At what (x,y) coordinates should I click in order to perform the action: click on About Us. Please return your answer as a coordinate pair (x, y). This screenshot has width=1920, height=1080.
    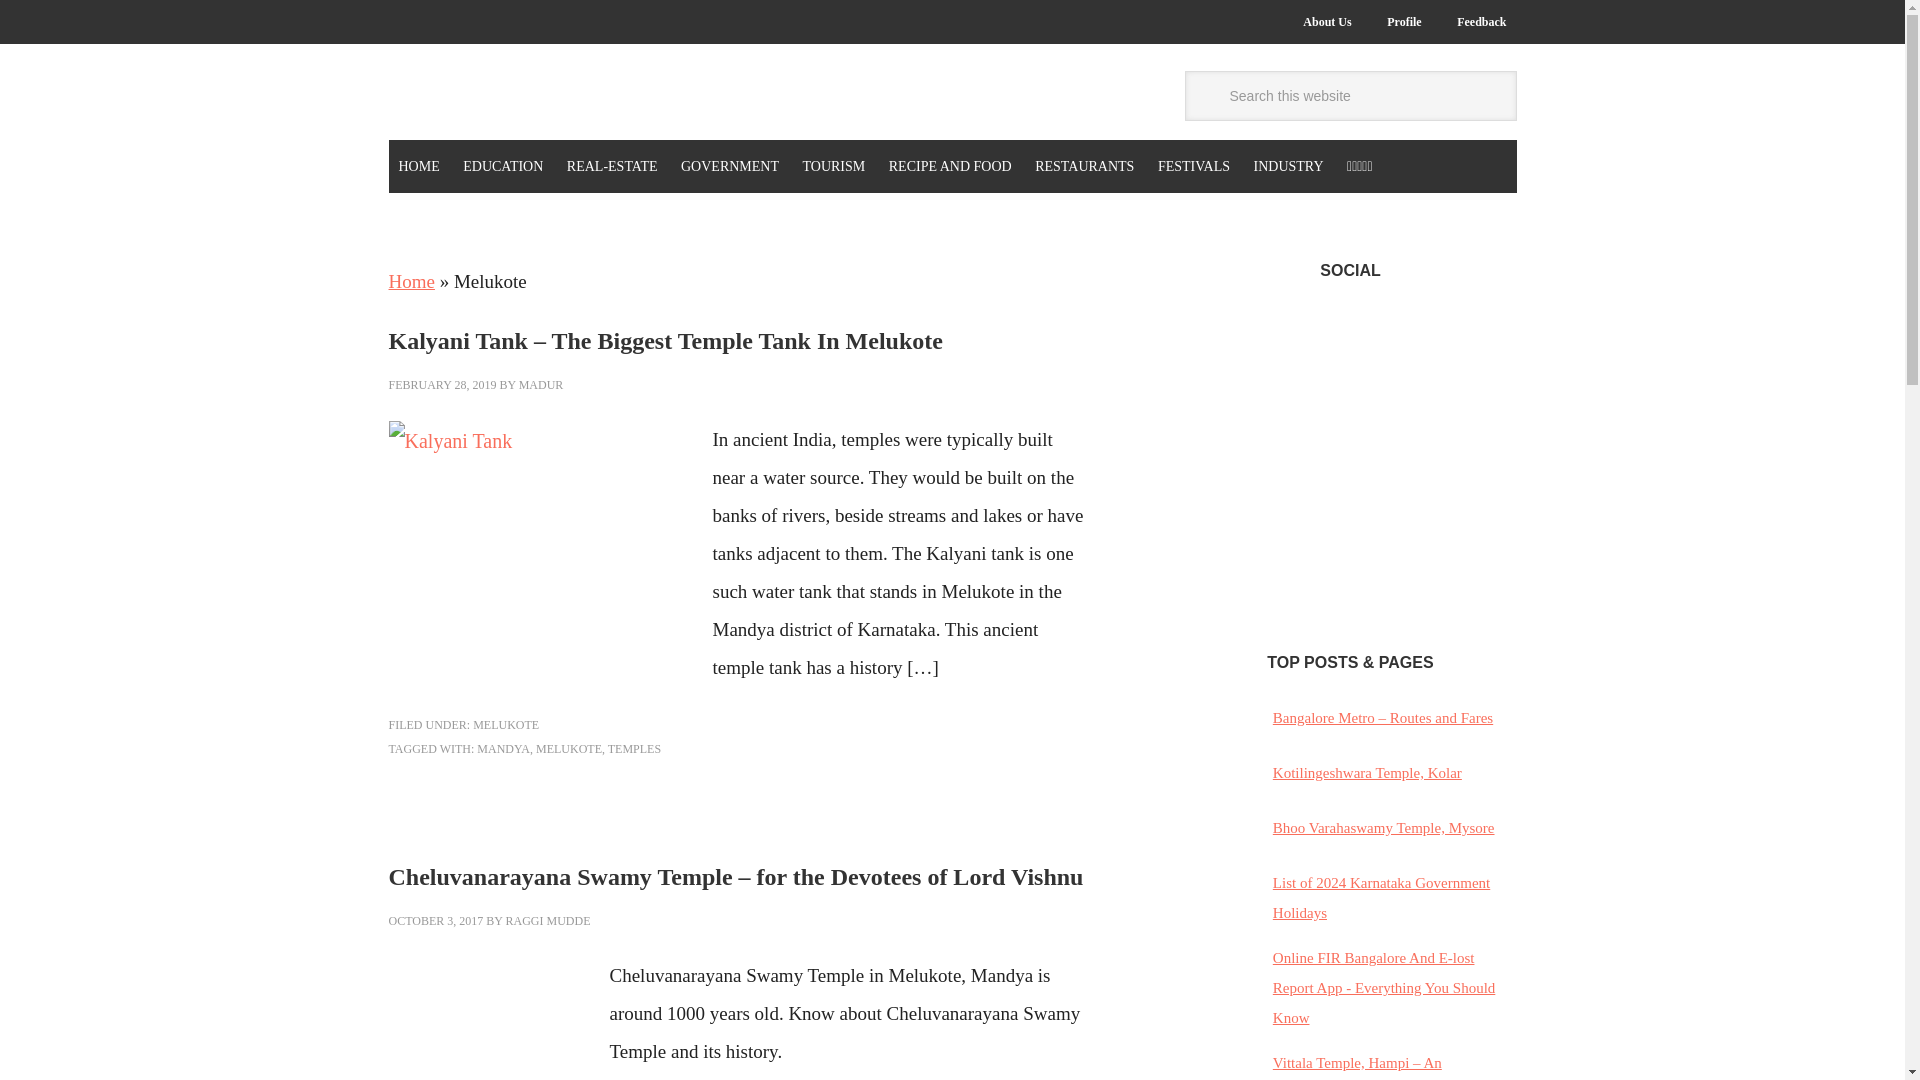
    Looking at the image, I should click on (1326, 22).